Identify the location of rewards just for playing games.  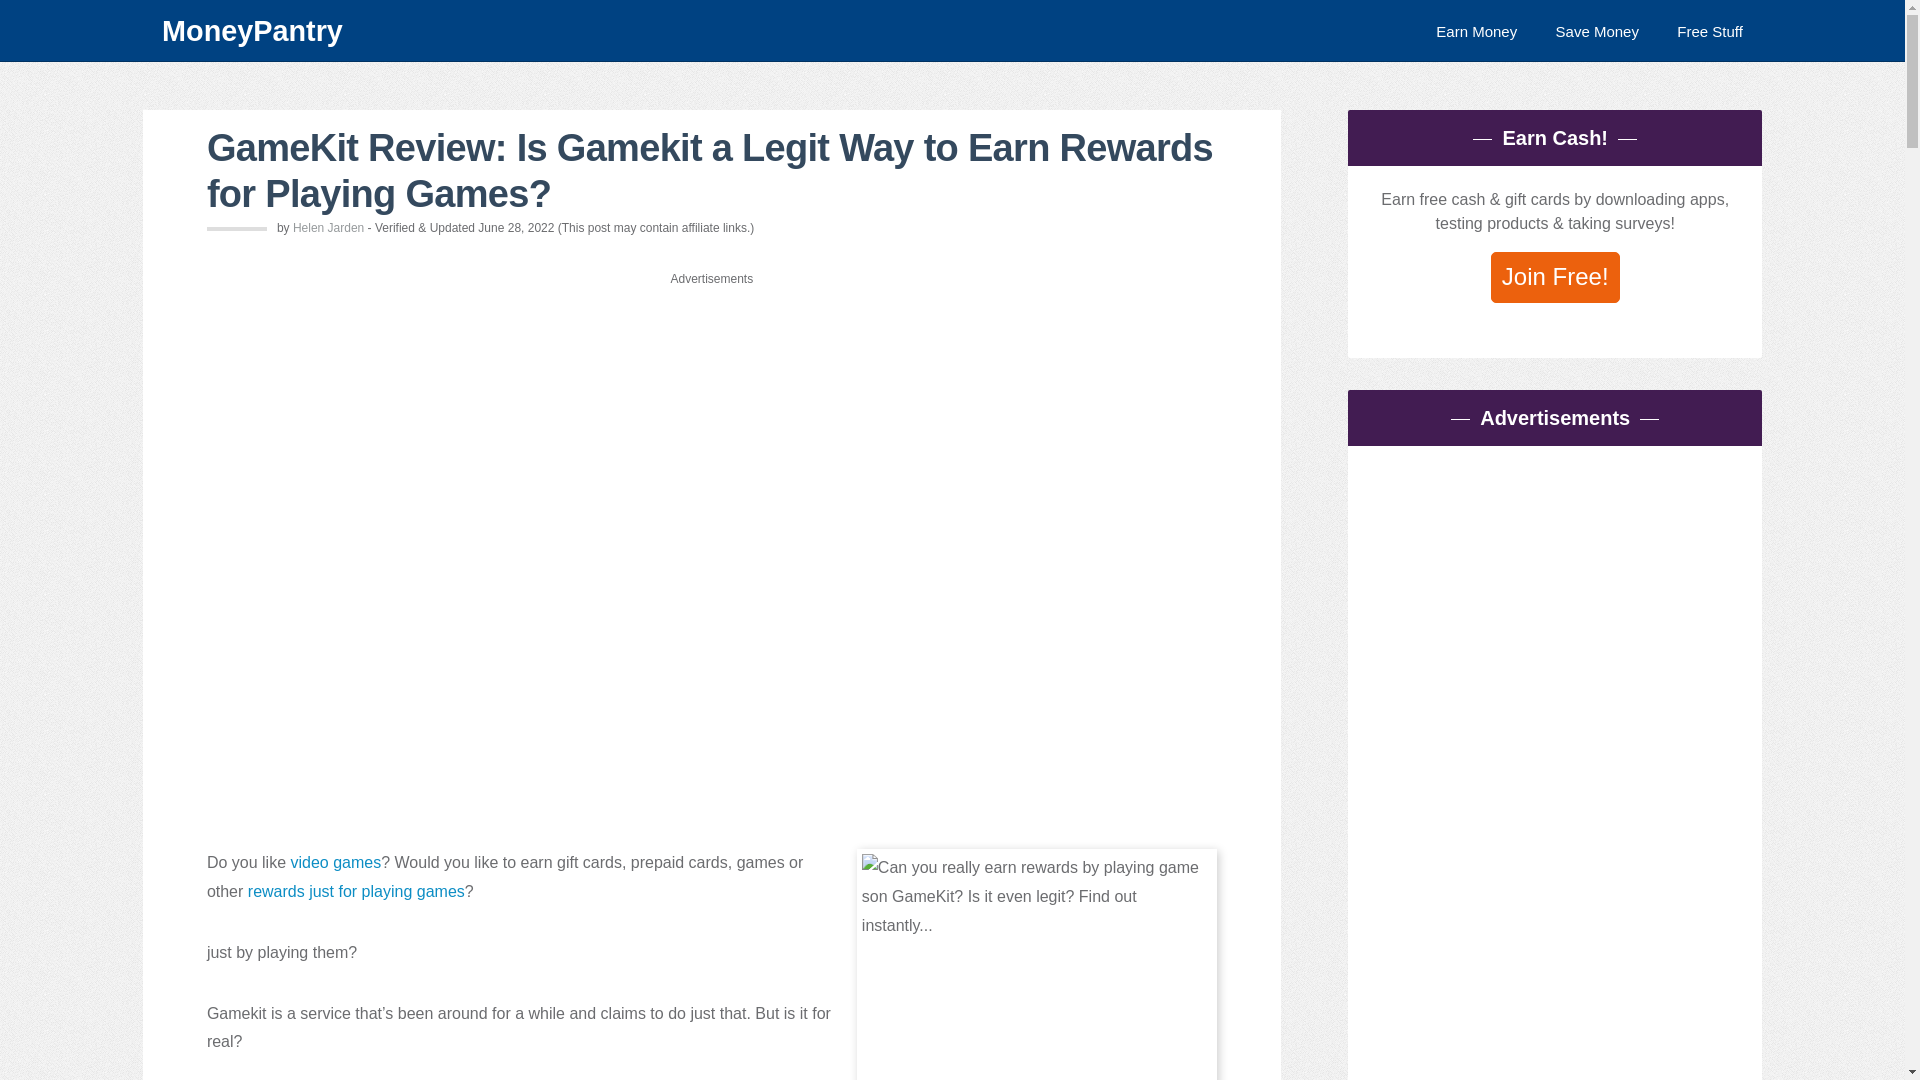
(356, 891).